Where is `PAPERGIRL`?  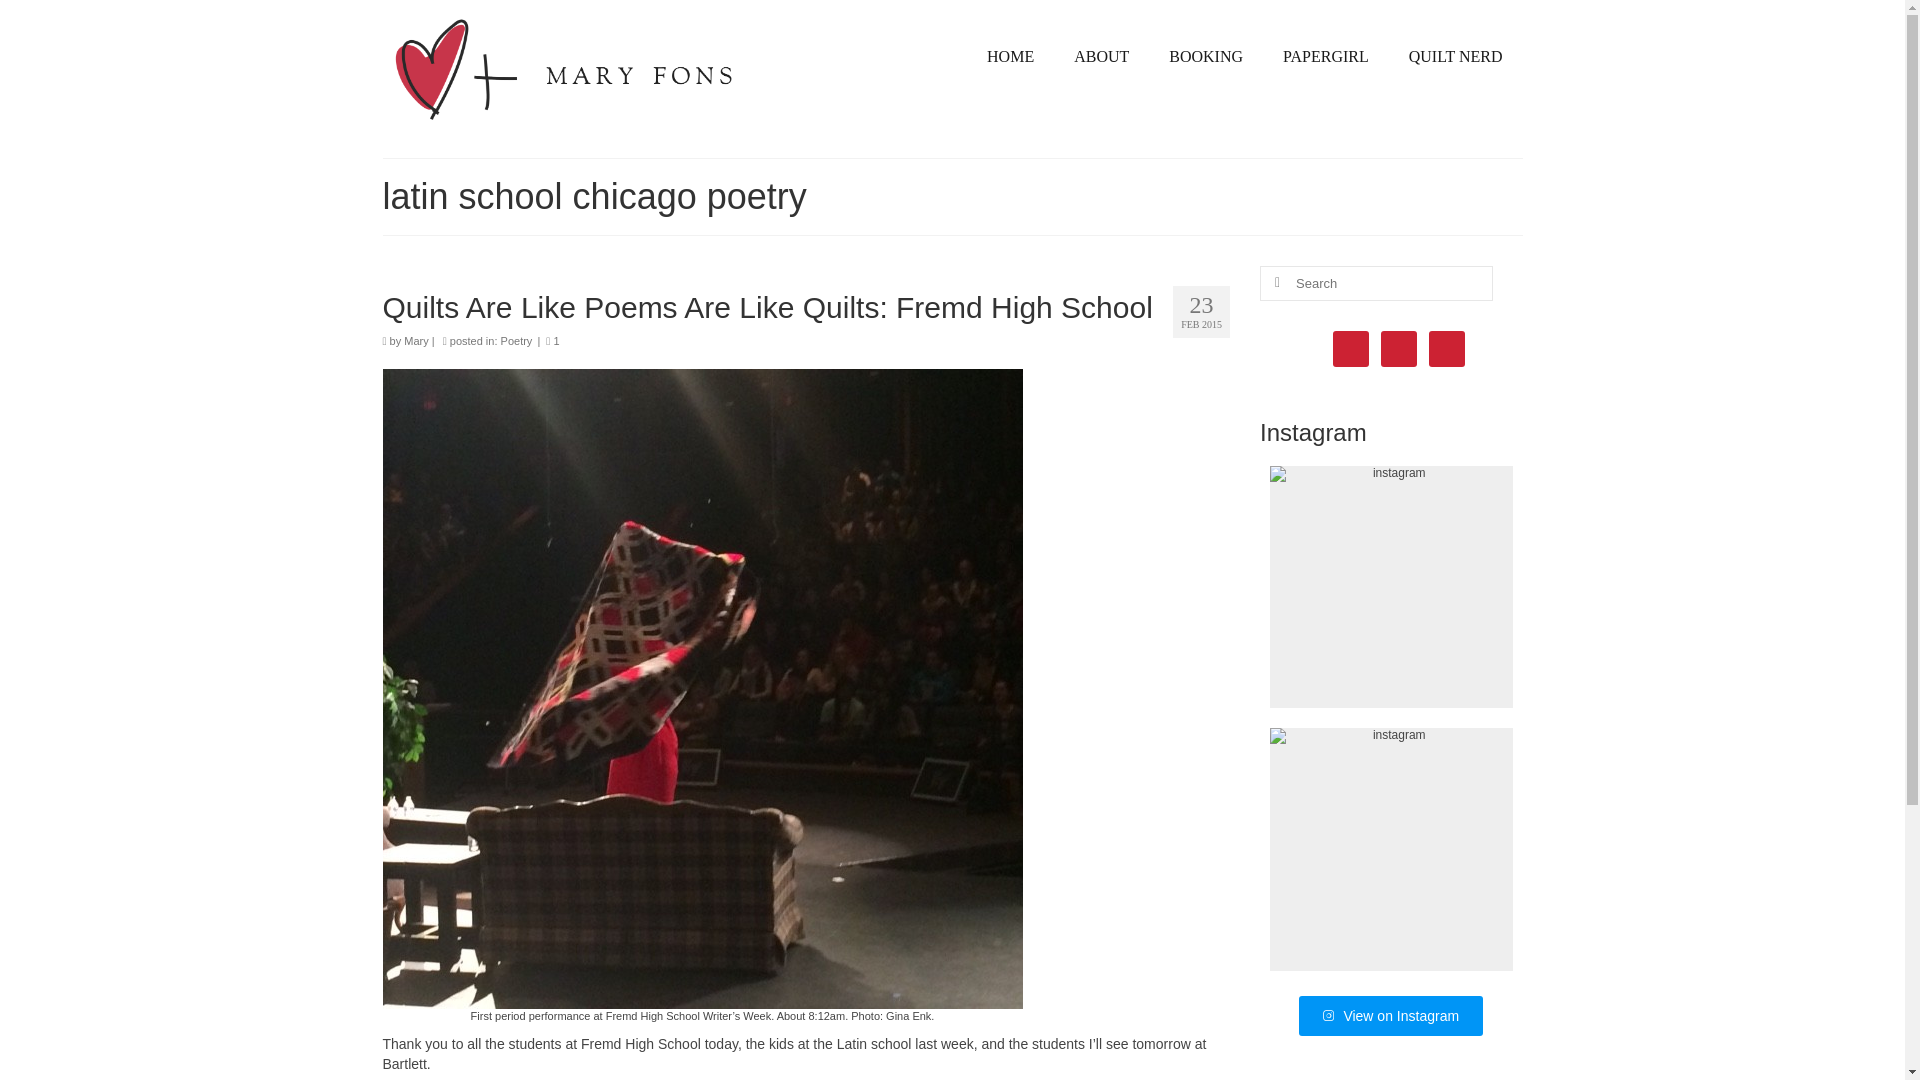 PAPERGIRL is located at coordinates (1326, 56).